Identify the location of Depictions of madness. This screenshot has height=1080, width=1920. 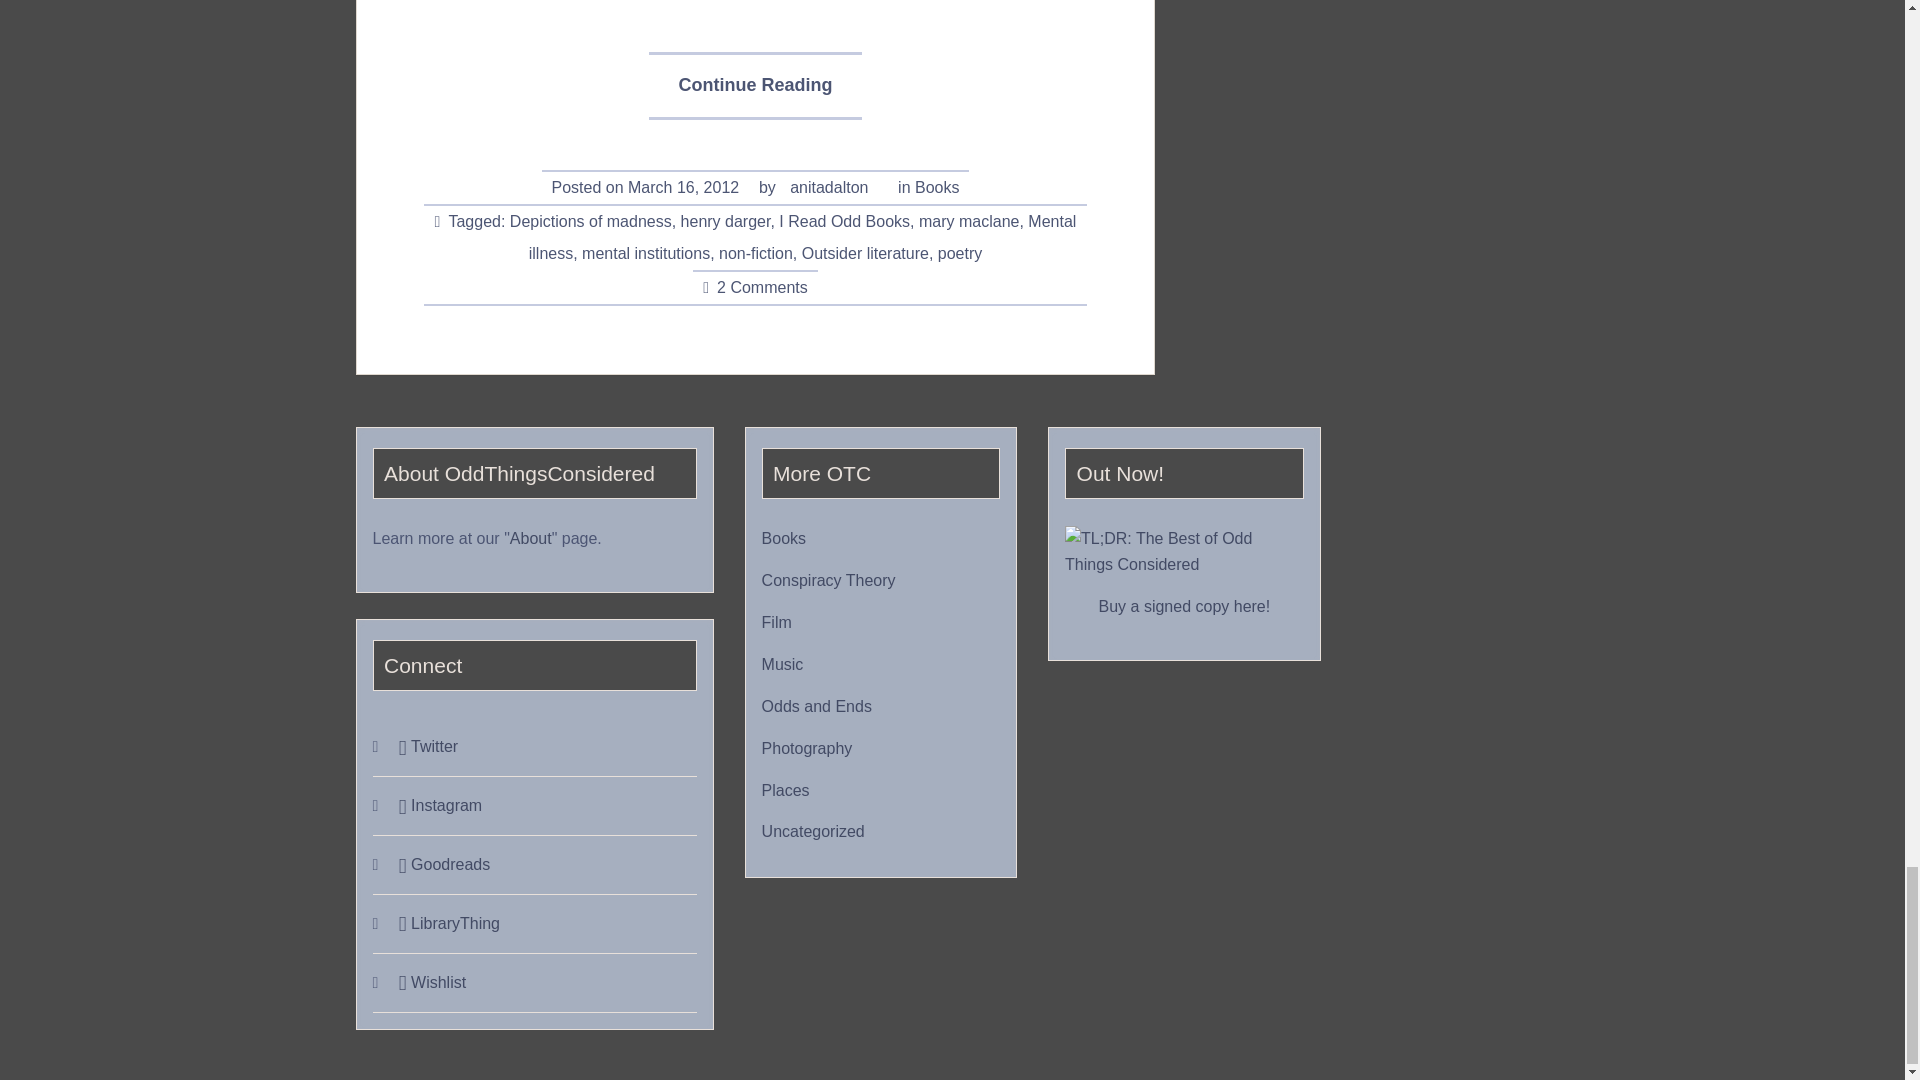
(591, 222).